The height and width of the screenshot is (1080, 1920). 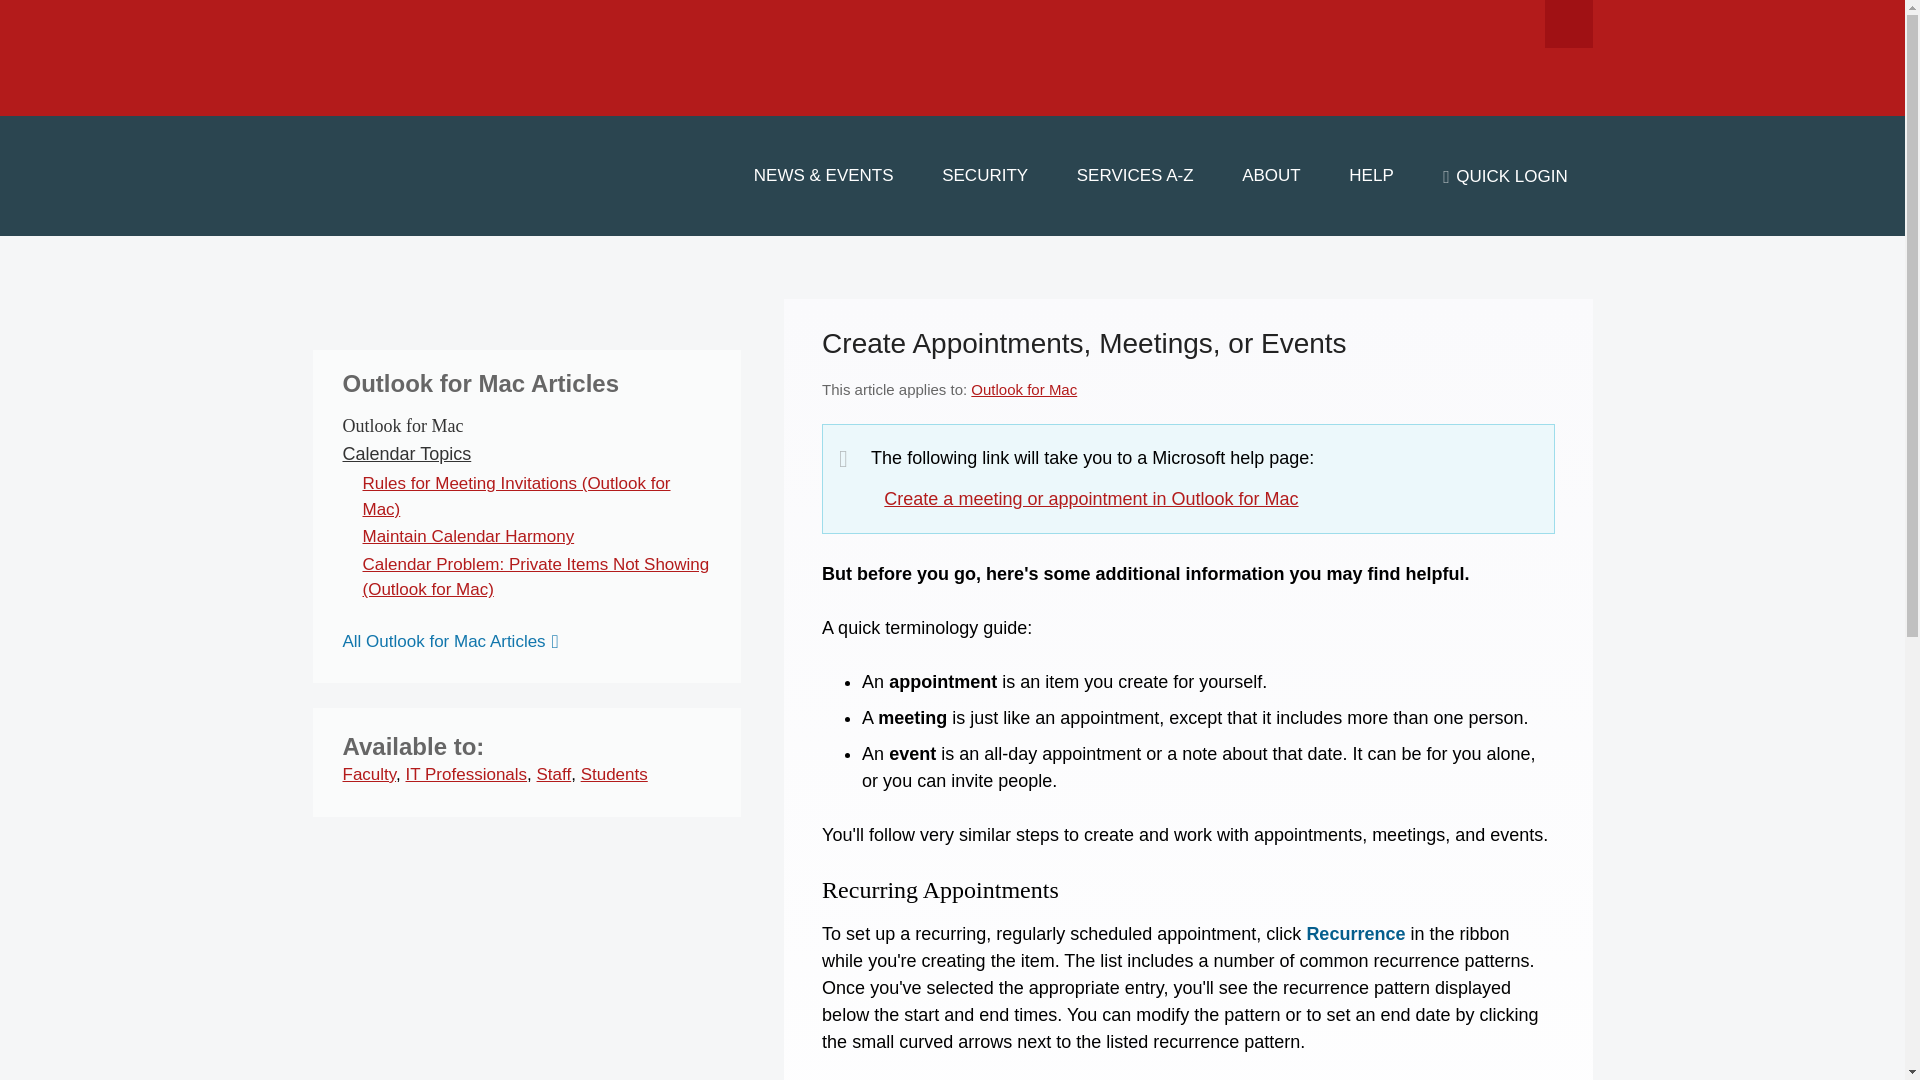 What do you see at coordinates (1504, 176) in the screenshot?
I see `Log In to IT Services` at bounding box center [1504, 176].